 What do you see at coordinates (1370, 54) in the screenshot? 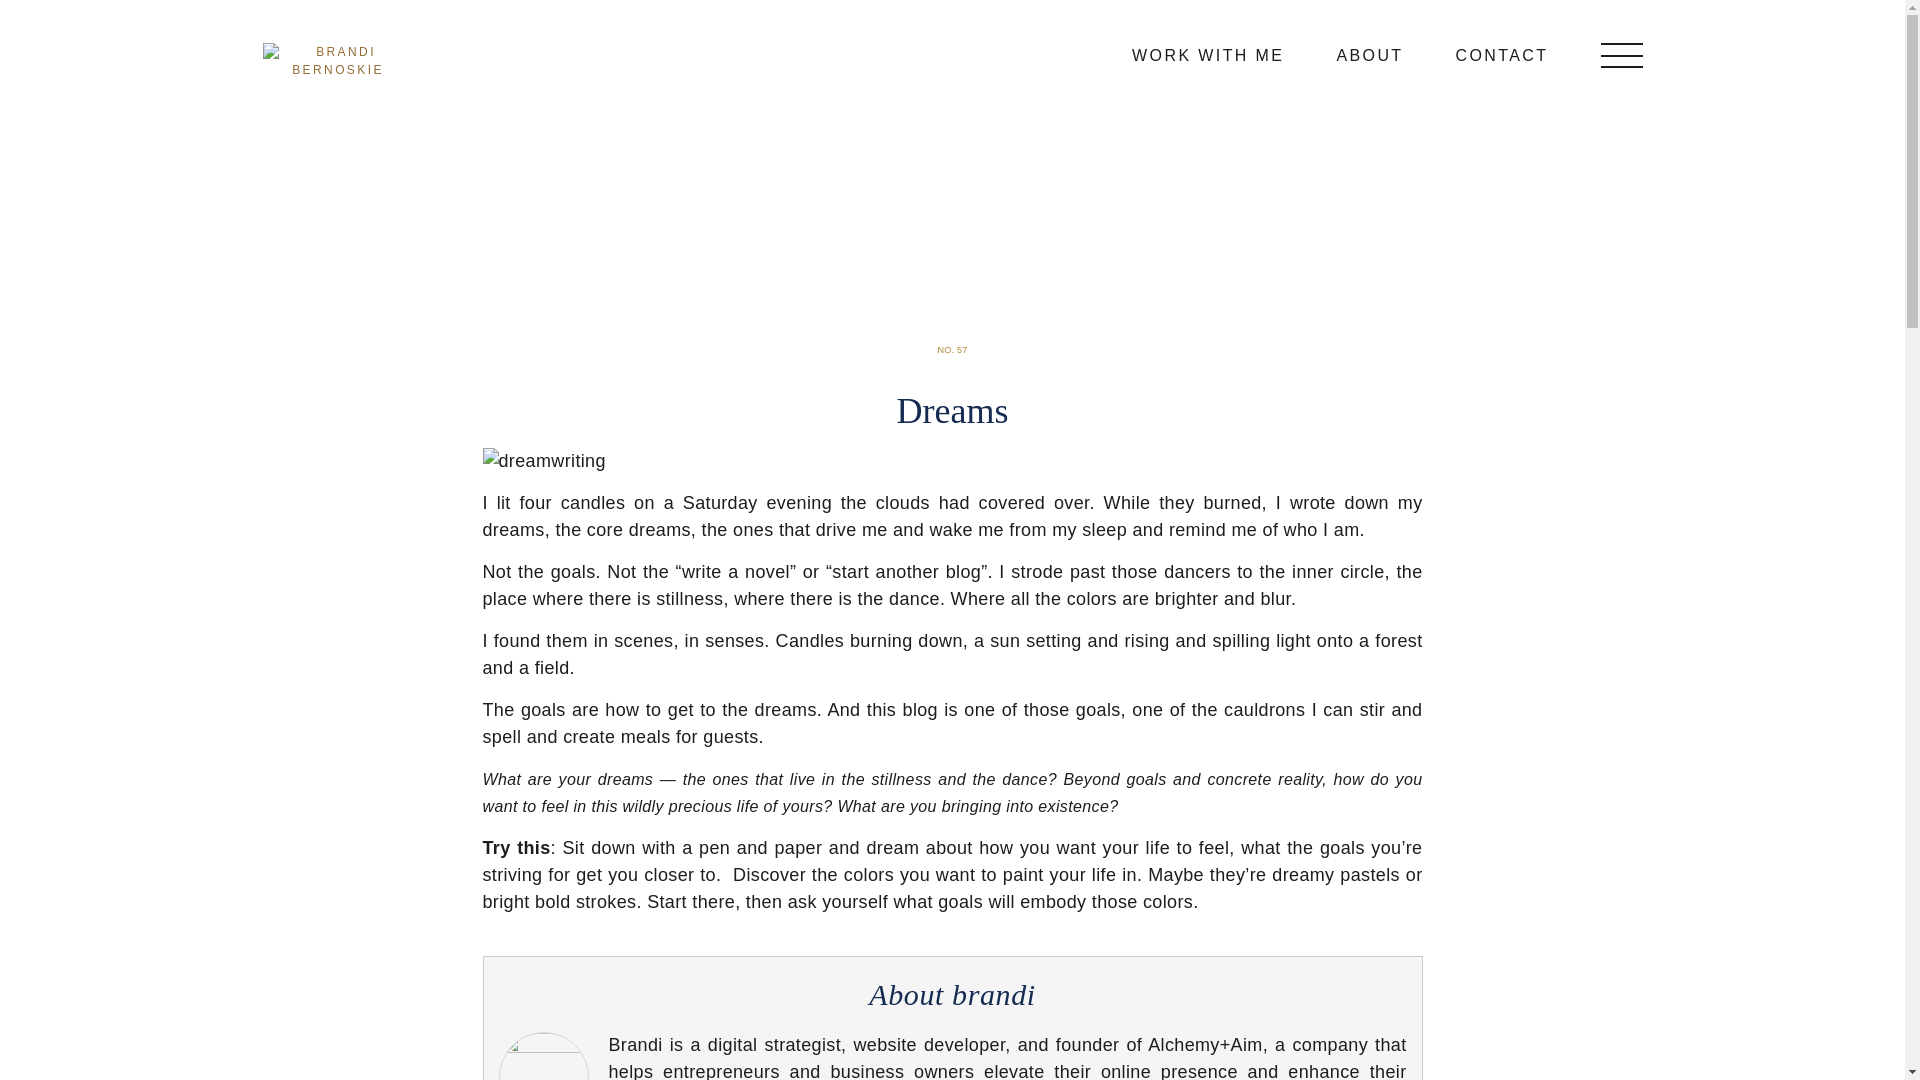
I see `ABOUT` at bounding box center [1370, 54].